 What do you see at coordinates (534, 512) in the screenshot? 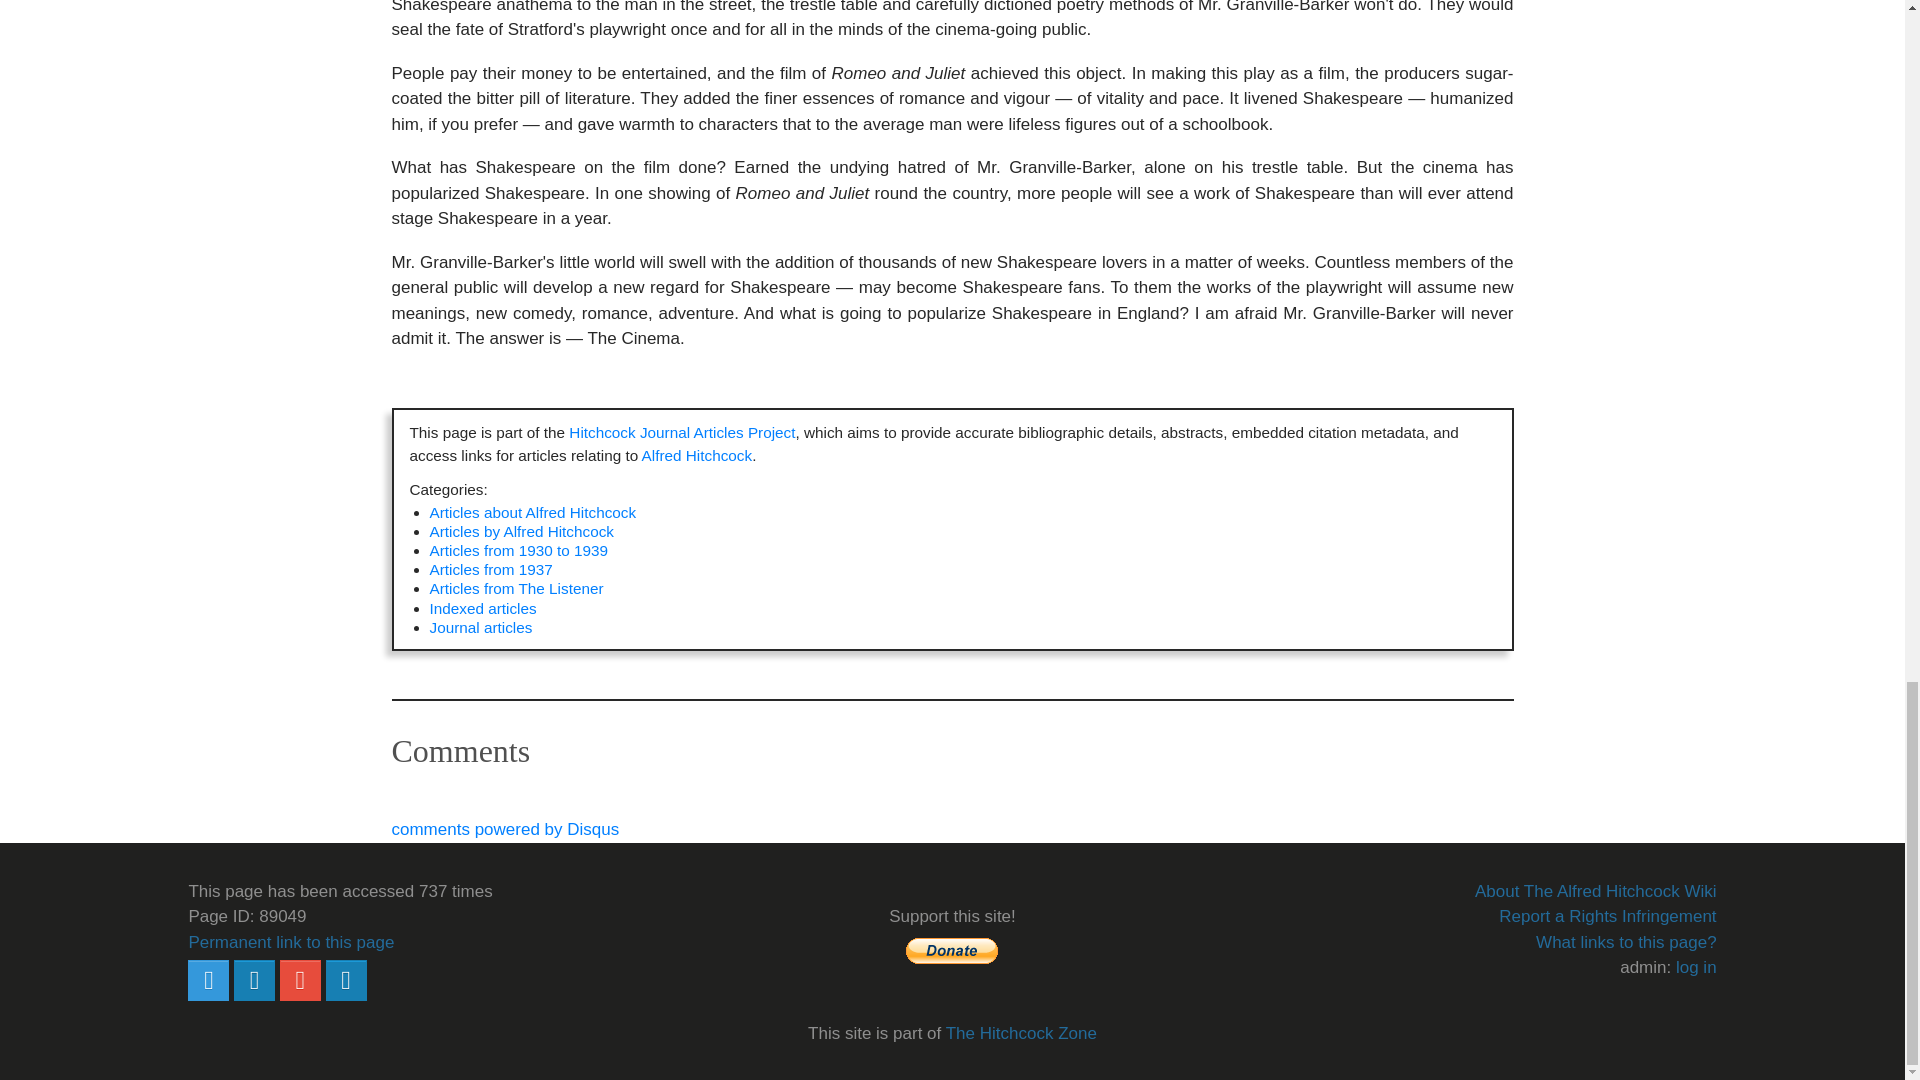
I see `Category:Articles about Alfred Hitchcock` at bounding box center [534, 512].